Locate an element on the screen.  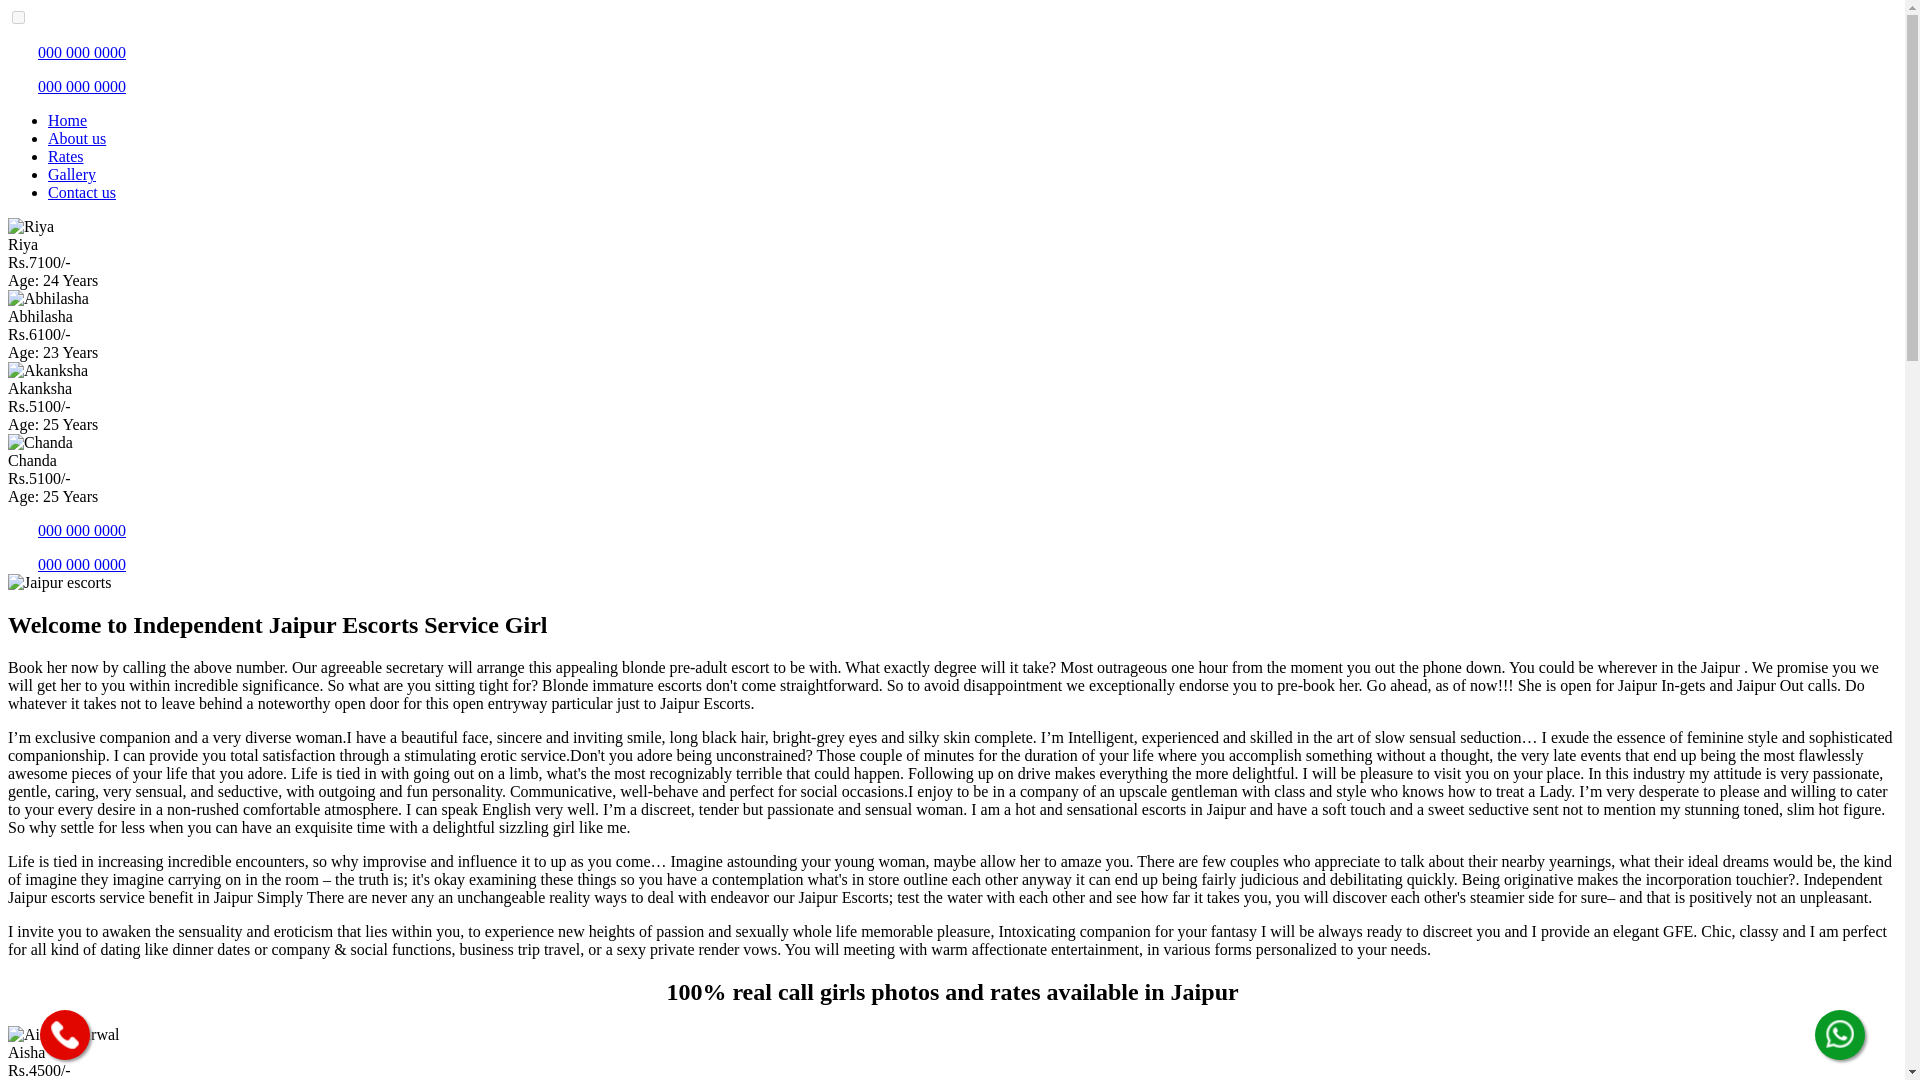
Contact us is located at coordinates (82, 192).